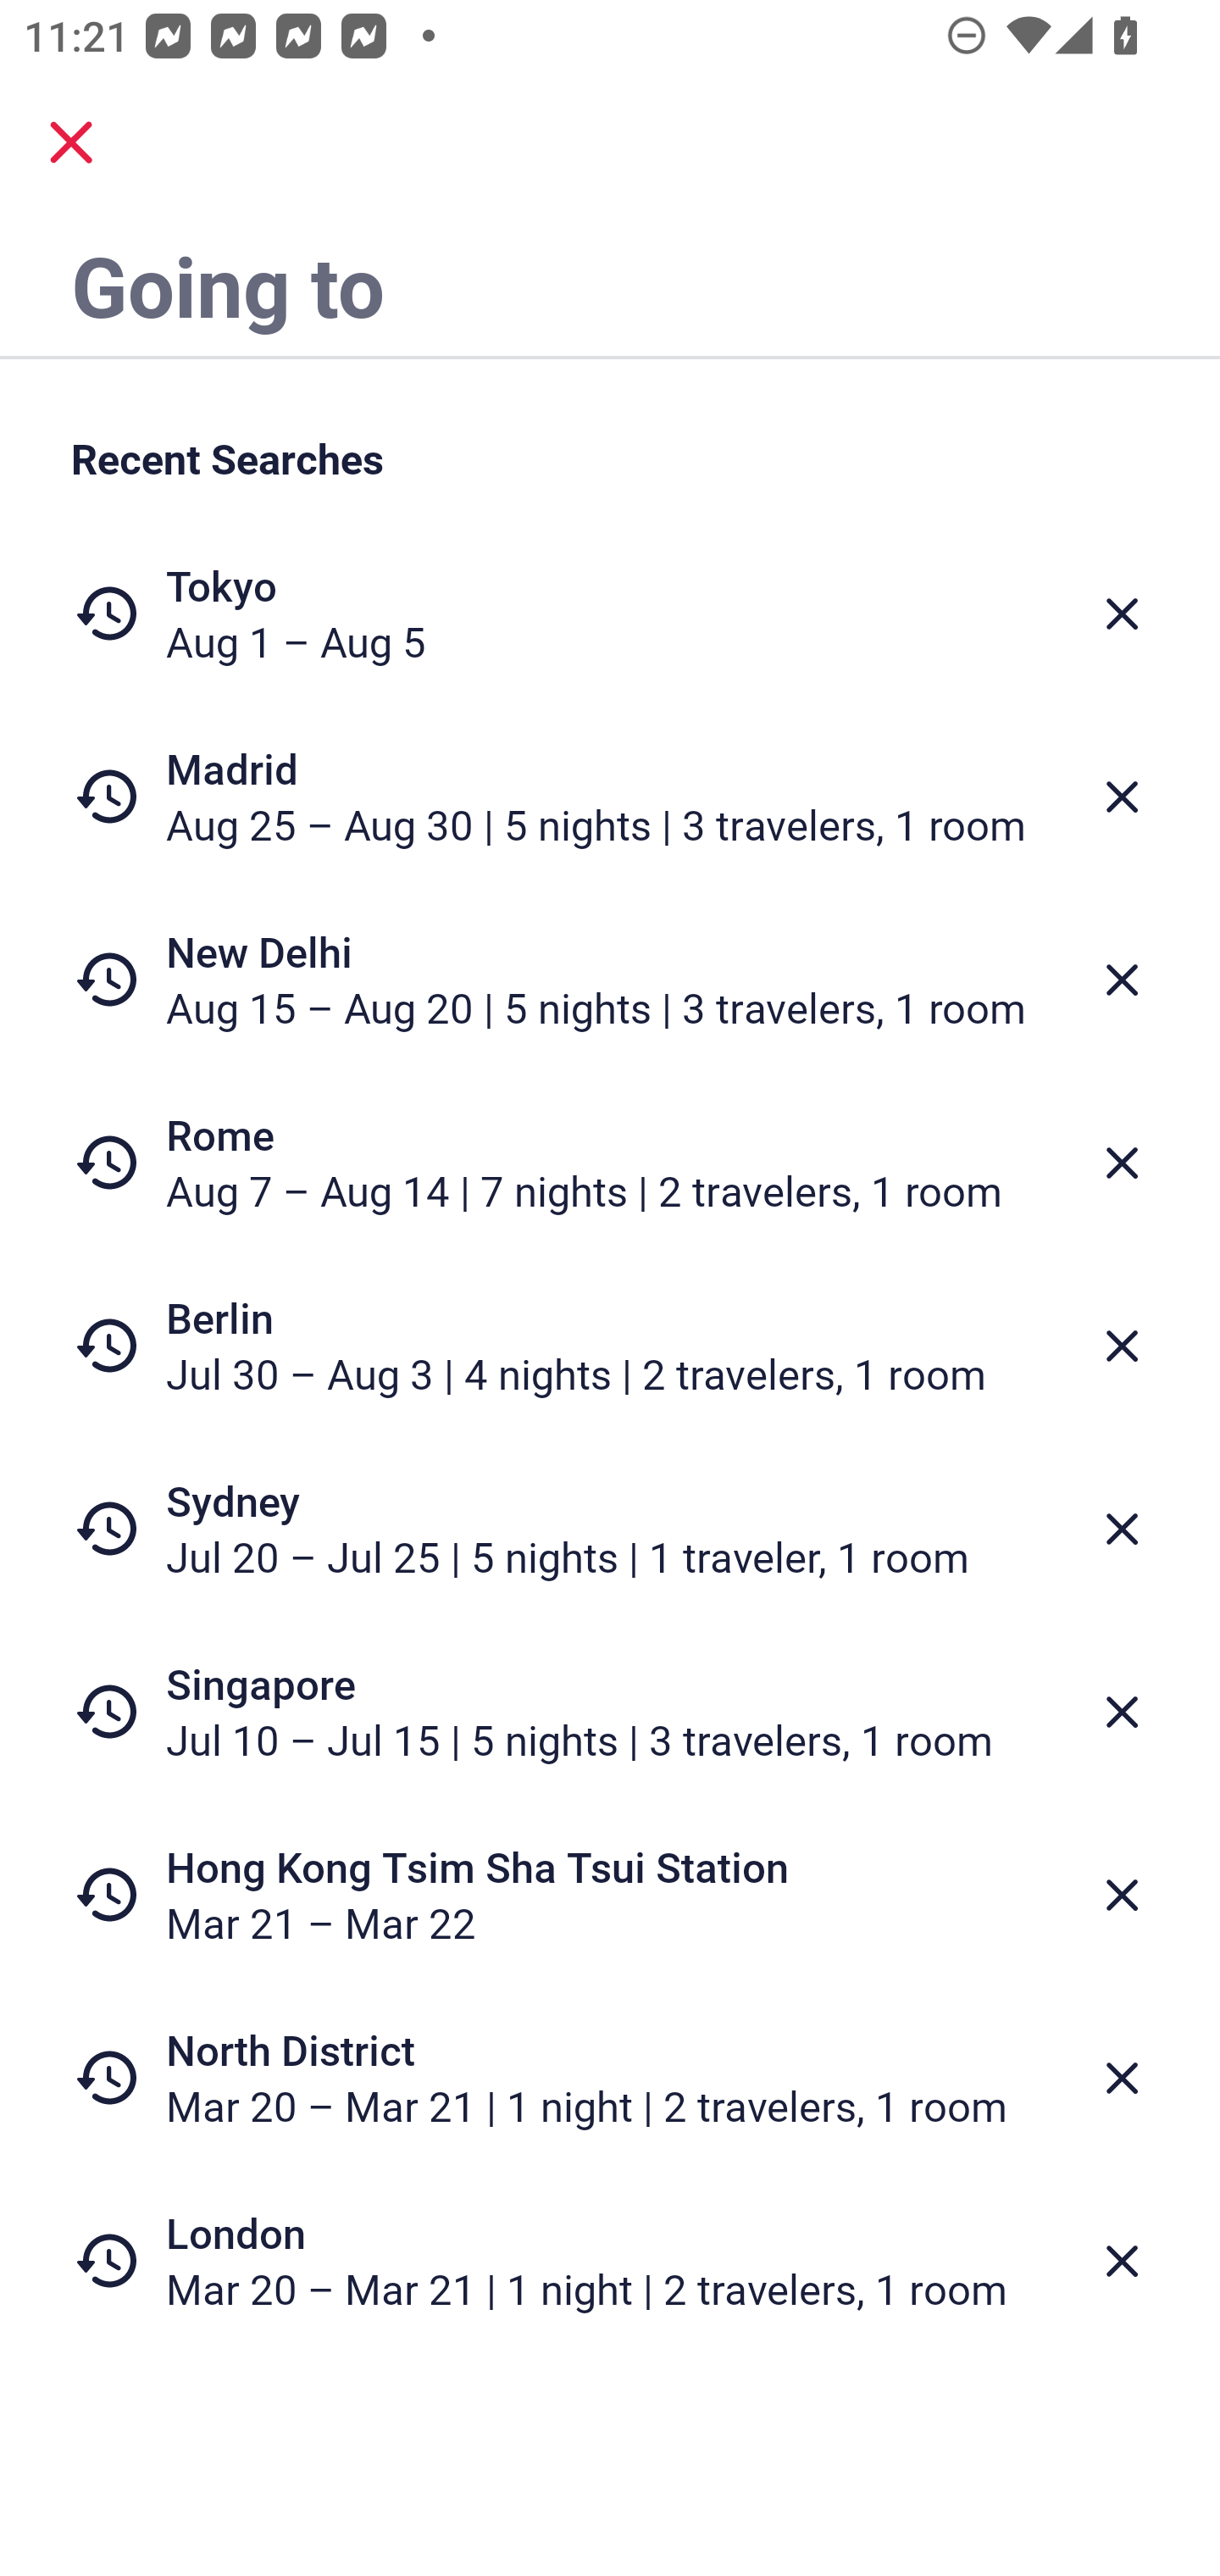  I want to click on close., so click(71, 142).